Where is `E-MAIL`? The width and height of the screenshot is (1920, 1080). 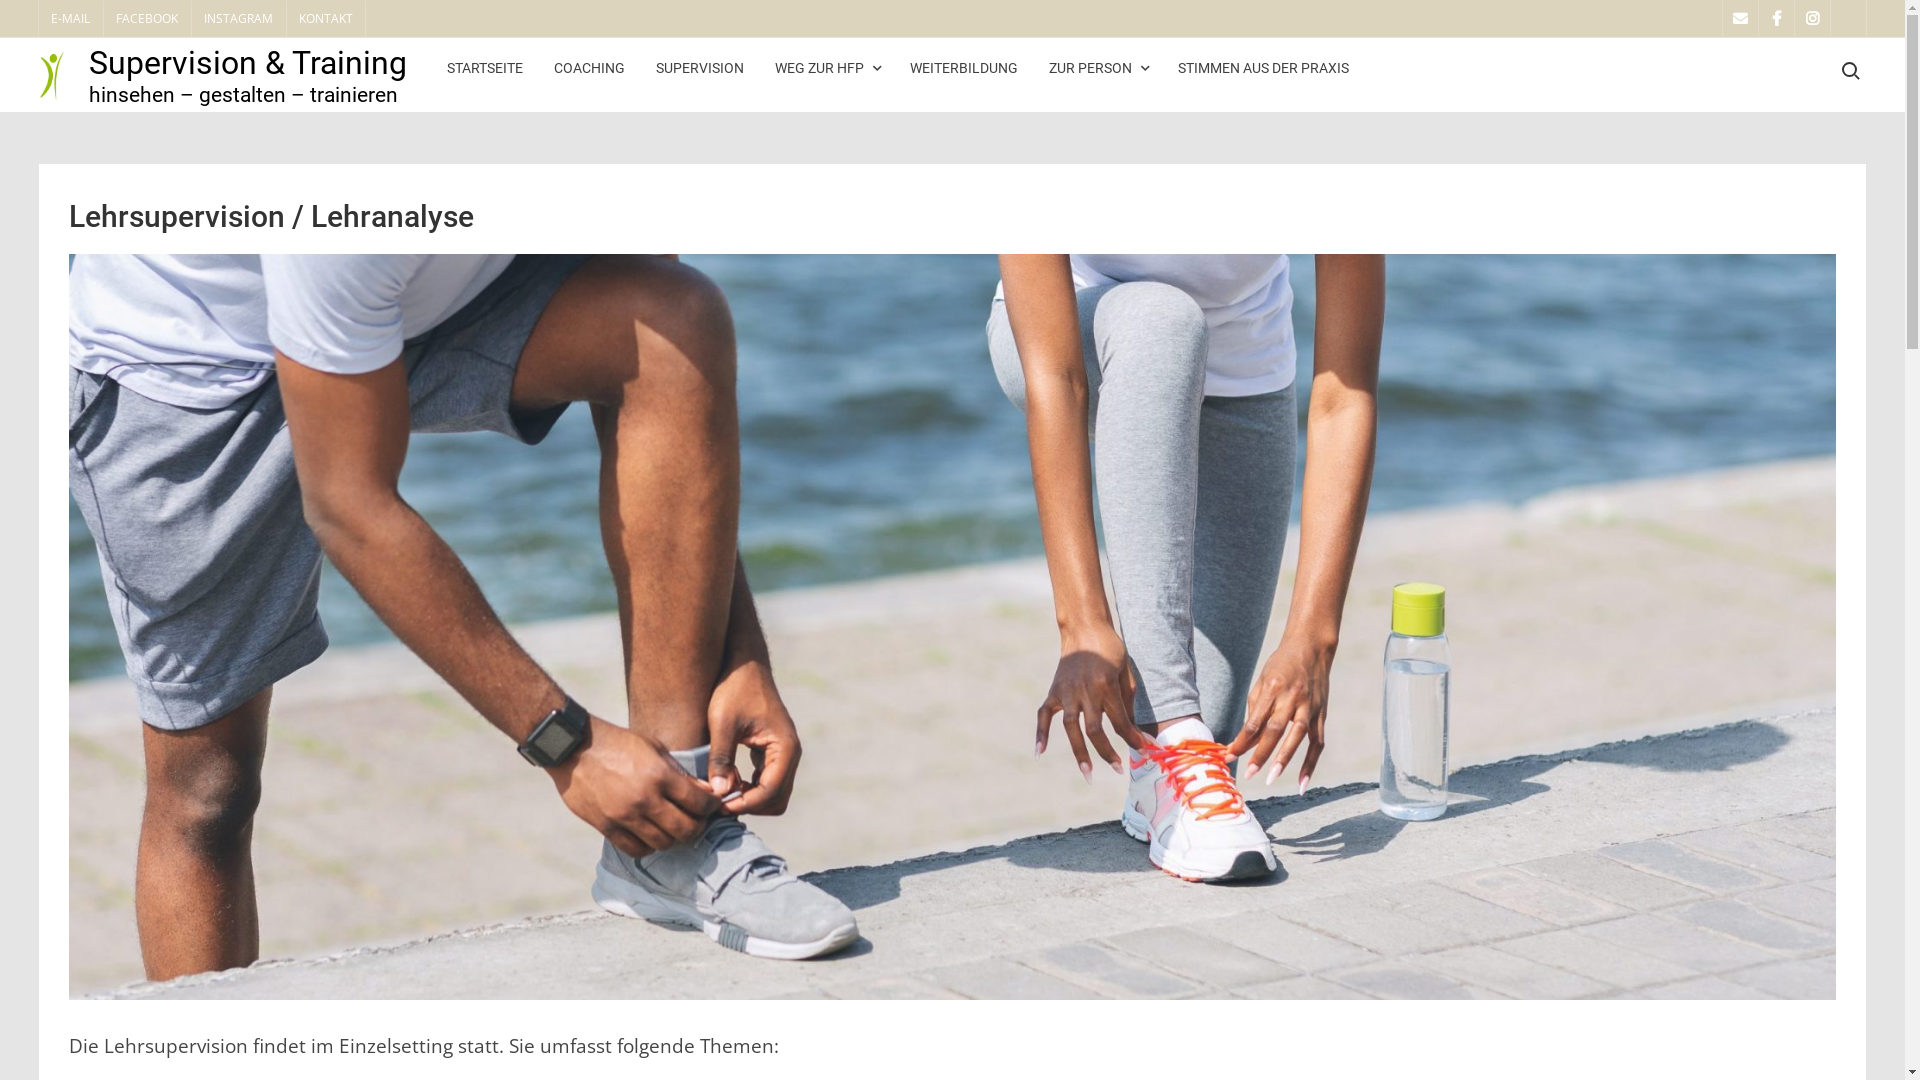 E-MAIL is located at coordinates (70, 19).